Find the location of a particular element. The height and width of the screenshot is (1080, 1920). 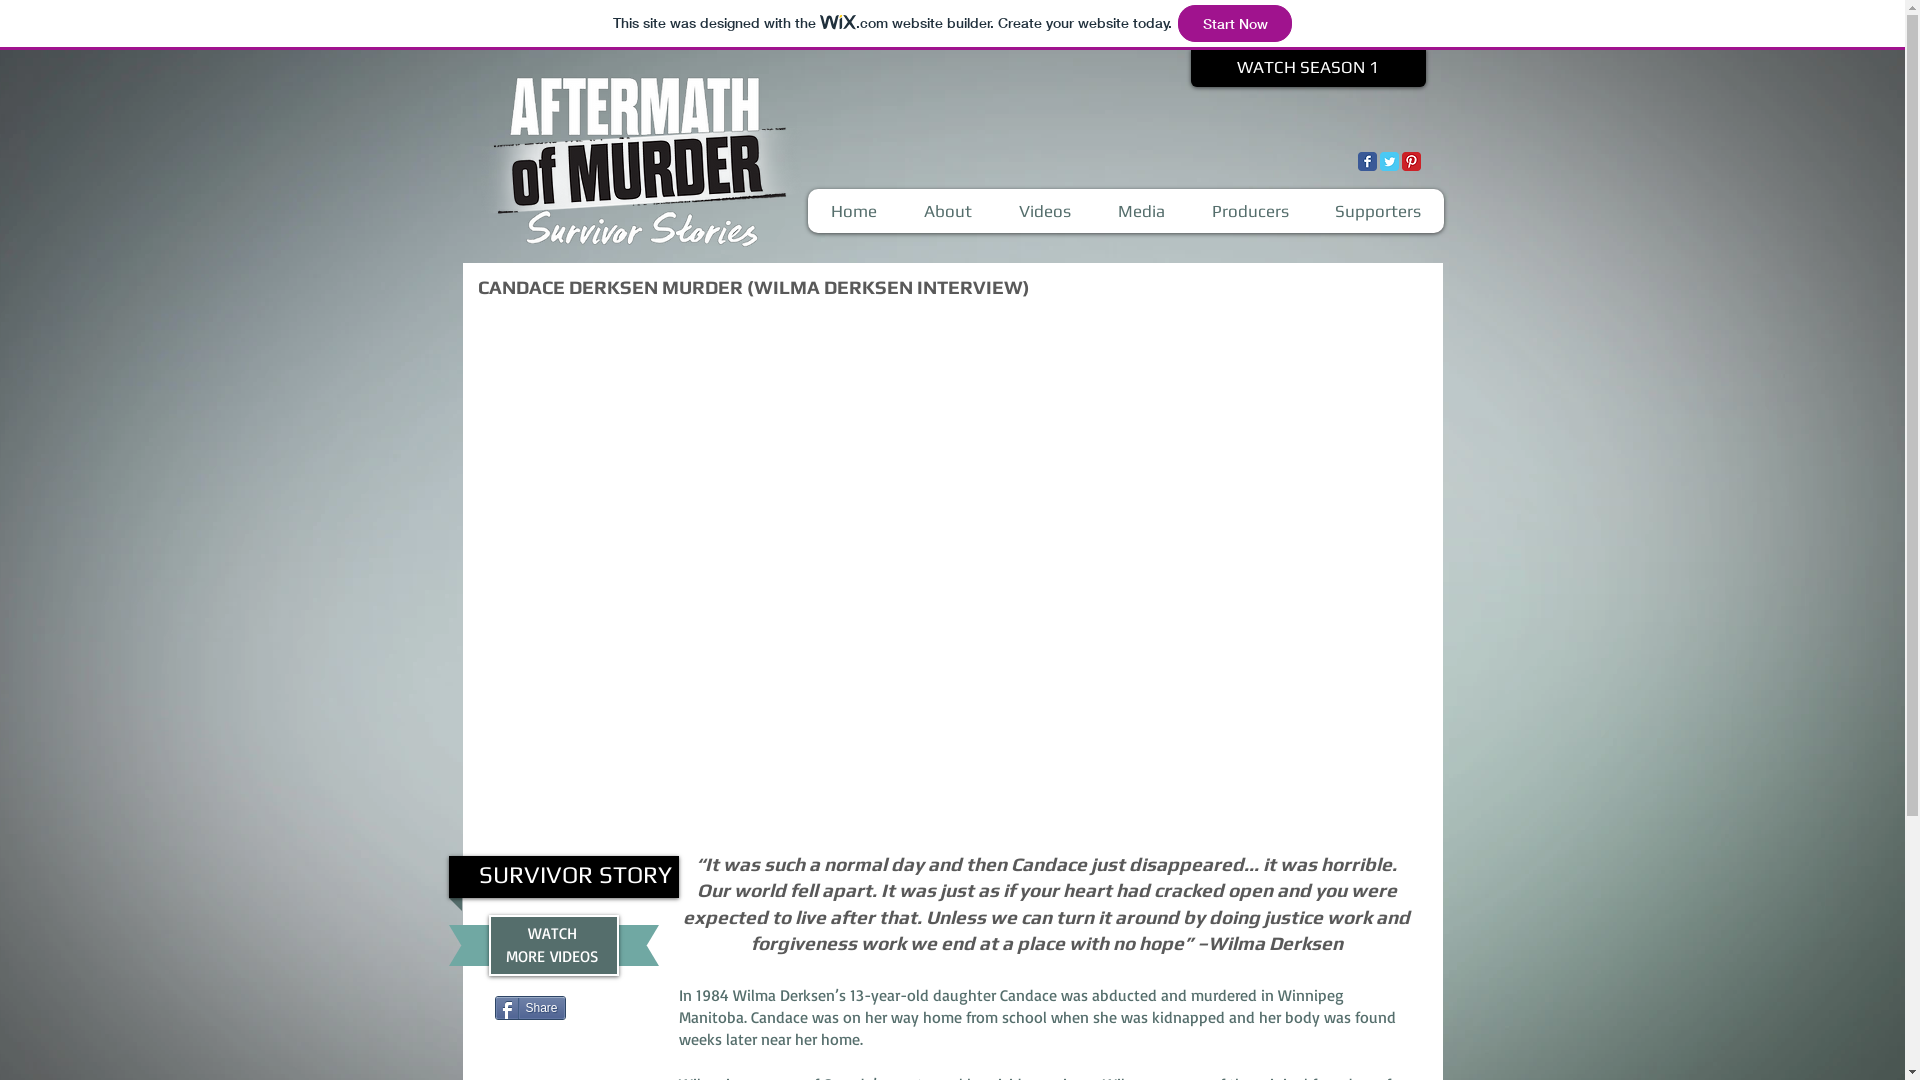

Home is located at coordinates (854, 211).